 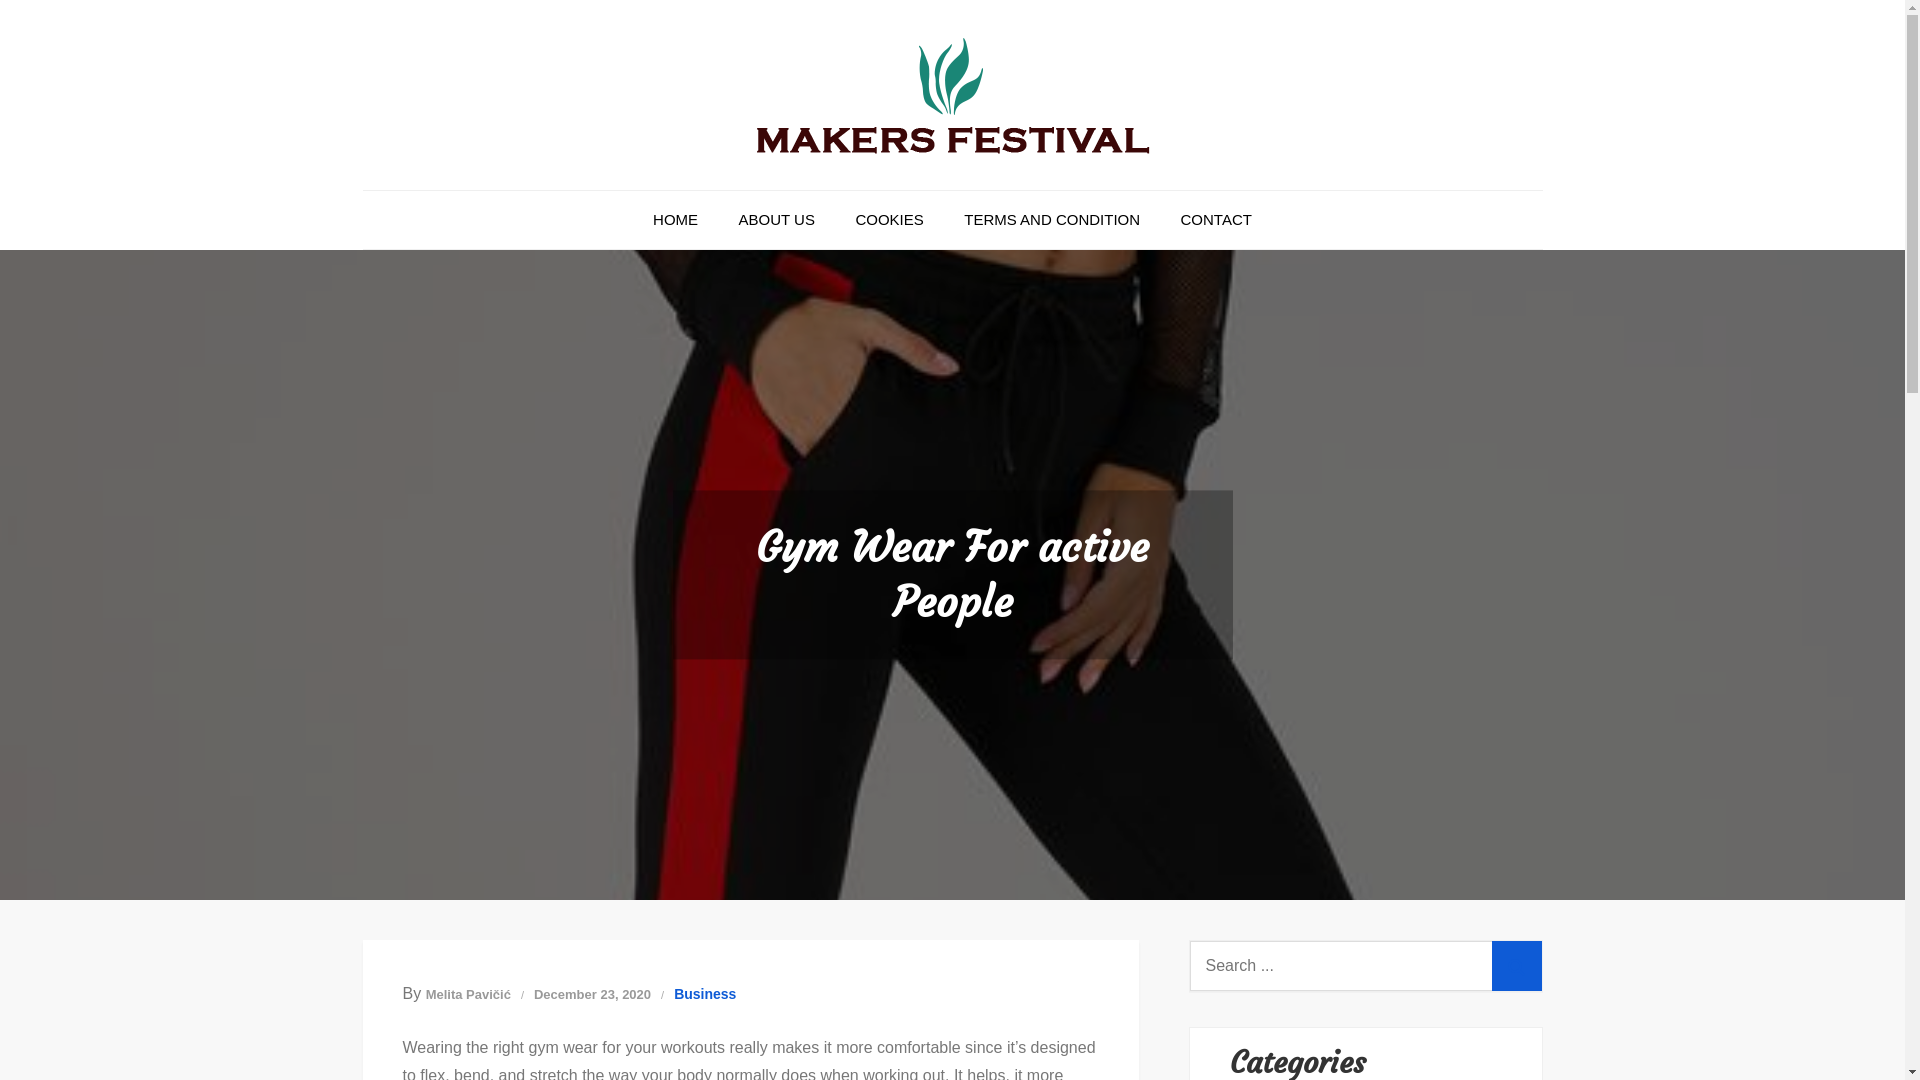 What do you see at coordinates (806, 196) in the screenshot?
I see `Makers Festival` at bounding box center [806, 196].